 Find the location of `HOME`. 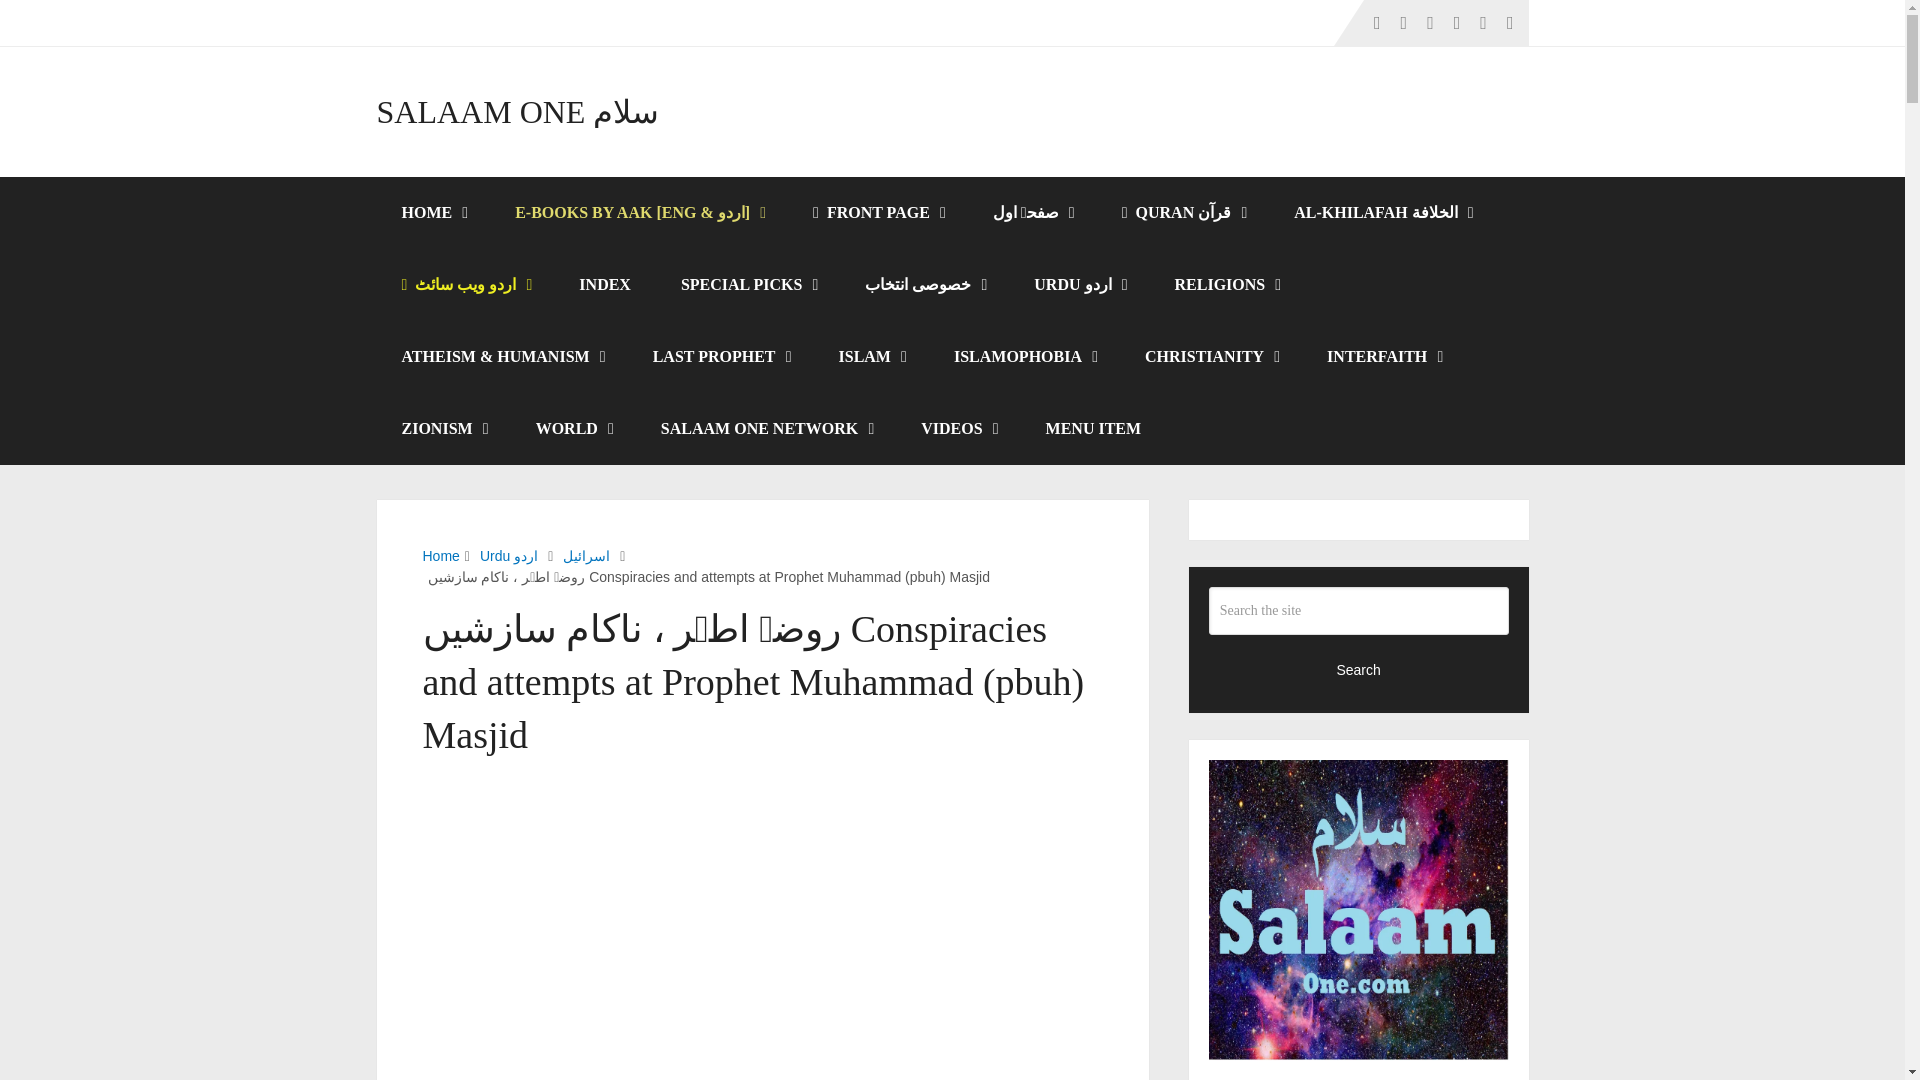

HOME is located at coordinates (432, 213).